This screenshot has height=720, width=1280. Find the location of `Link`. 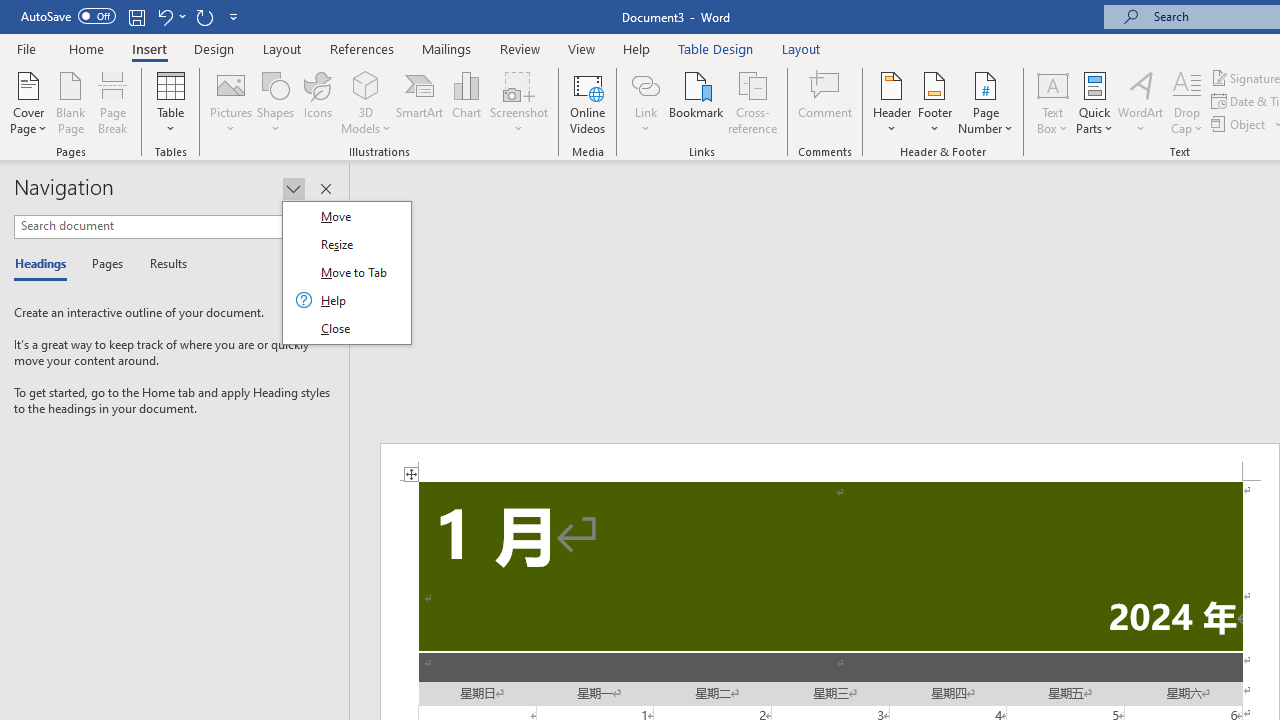

Link is located at coordinates (645, 84).